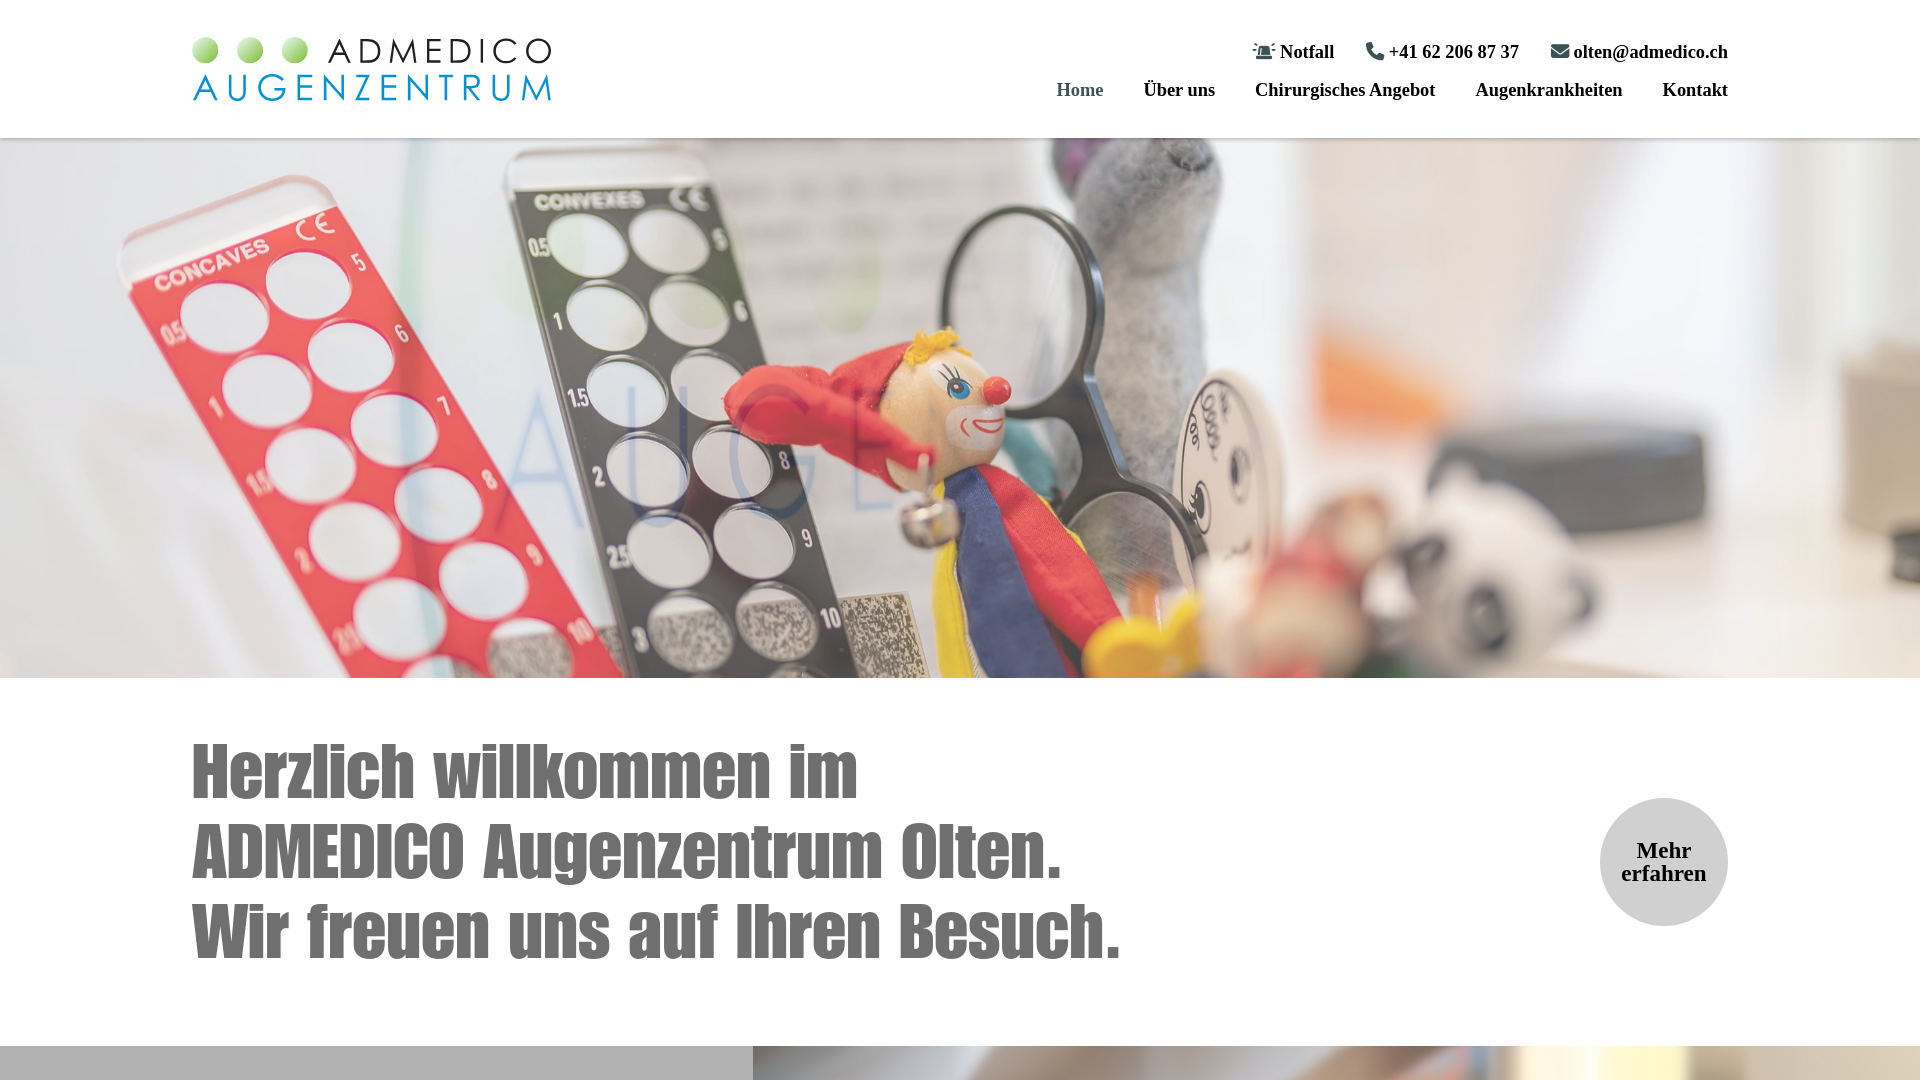  What do you see at coordinates (1664, 862) in the screenshot?
I see `Mehr erfahren` at bounding box center [1664, 862].